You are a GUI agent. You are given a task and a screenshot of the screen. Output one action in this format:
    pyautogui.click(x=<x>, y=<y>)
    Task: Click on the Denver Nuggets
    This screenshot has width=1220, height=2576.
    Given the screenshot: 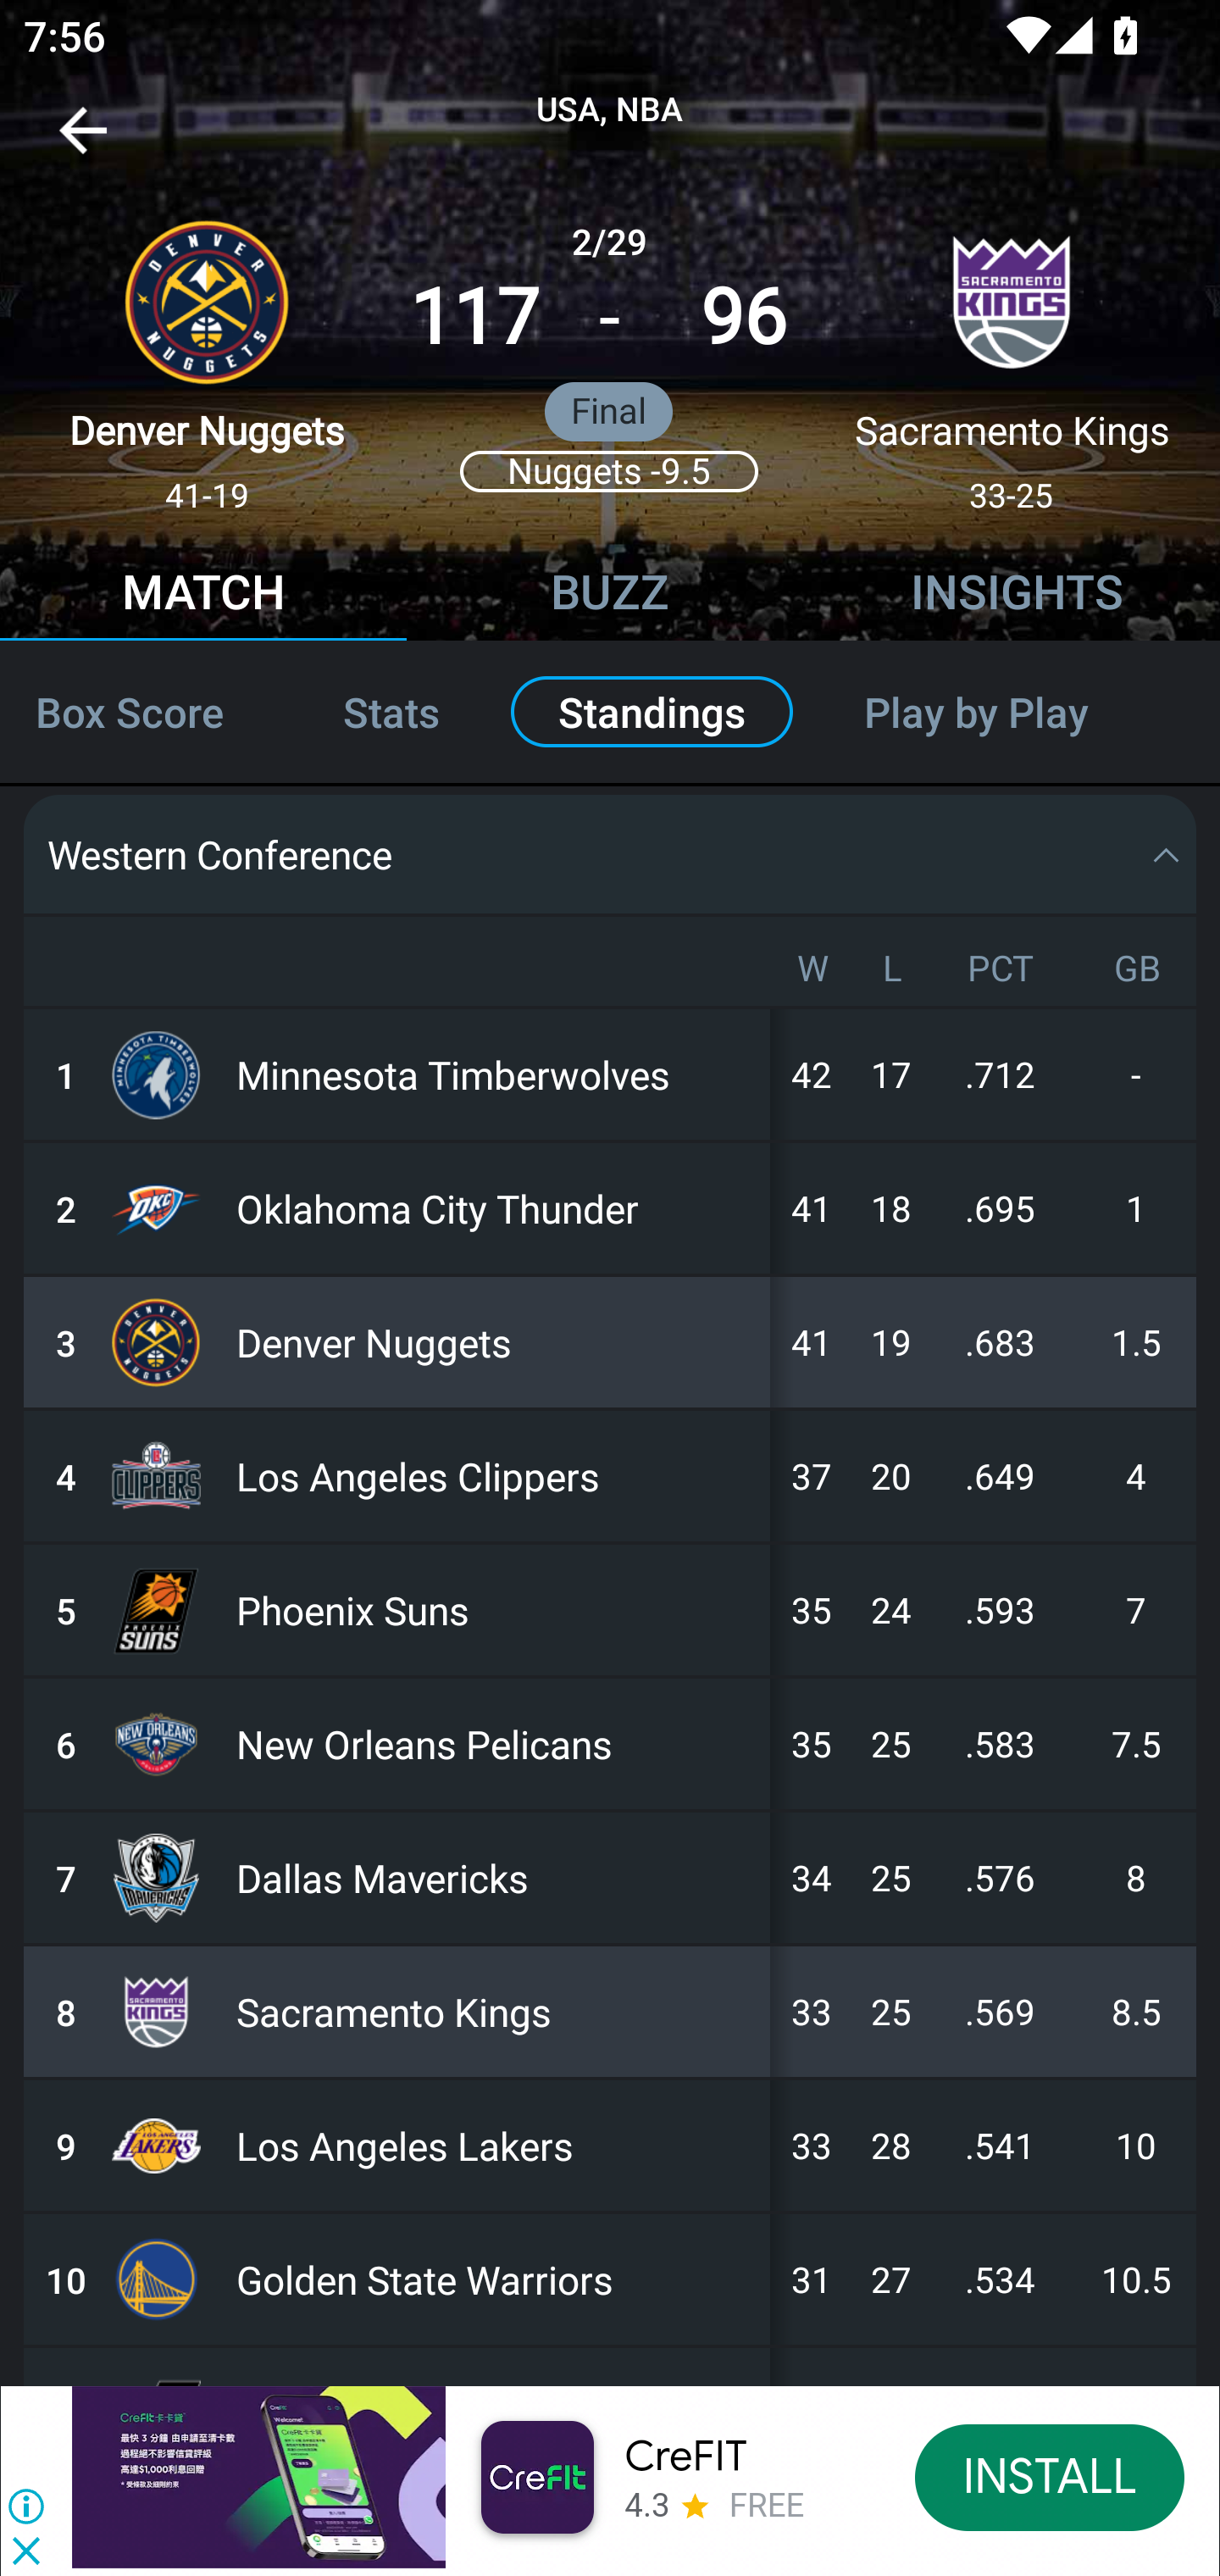 What is the action you would take?
    pyautogui.click(x=496, y=1341)
    